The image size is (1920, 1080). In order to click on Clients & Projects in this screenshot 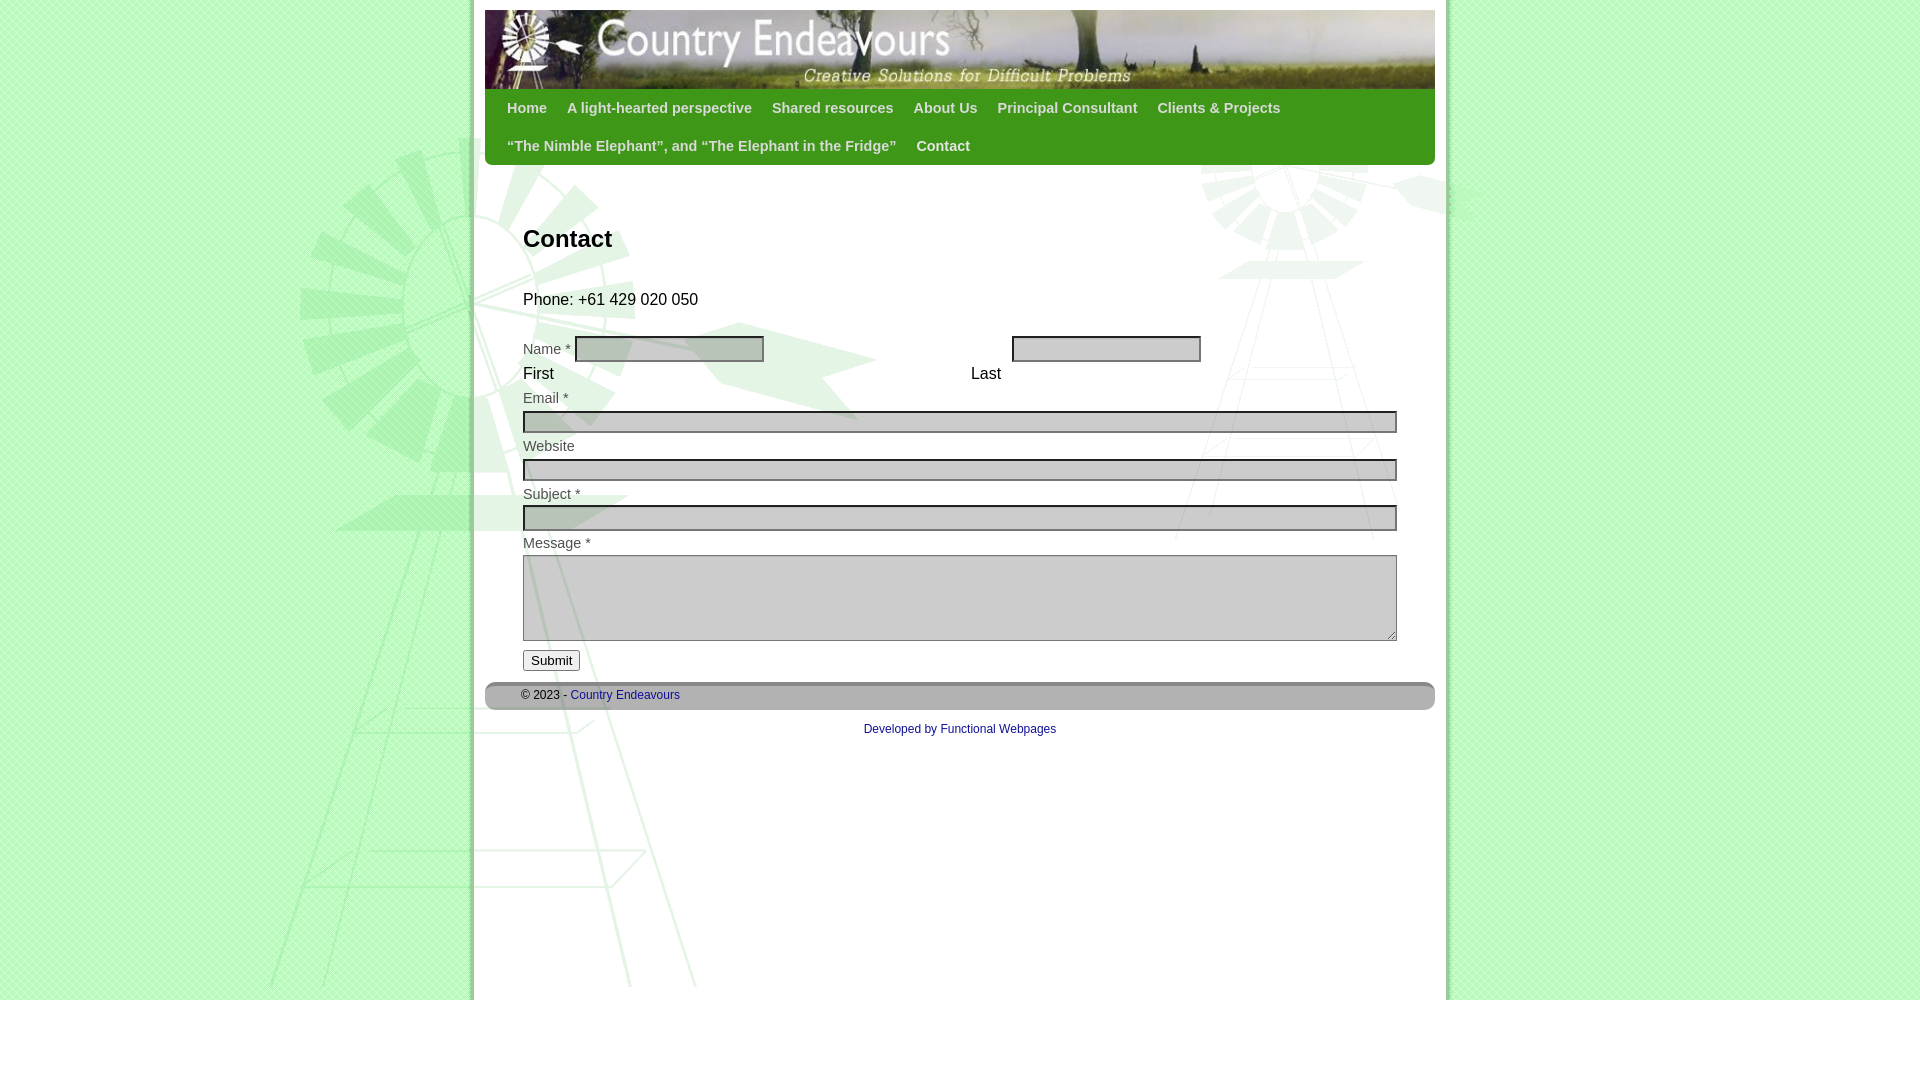, I will do `click(1218, 108)`.